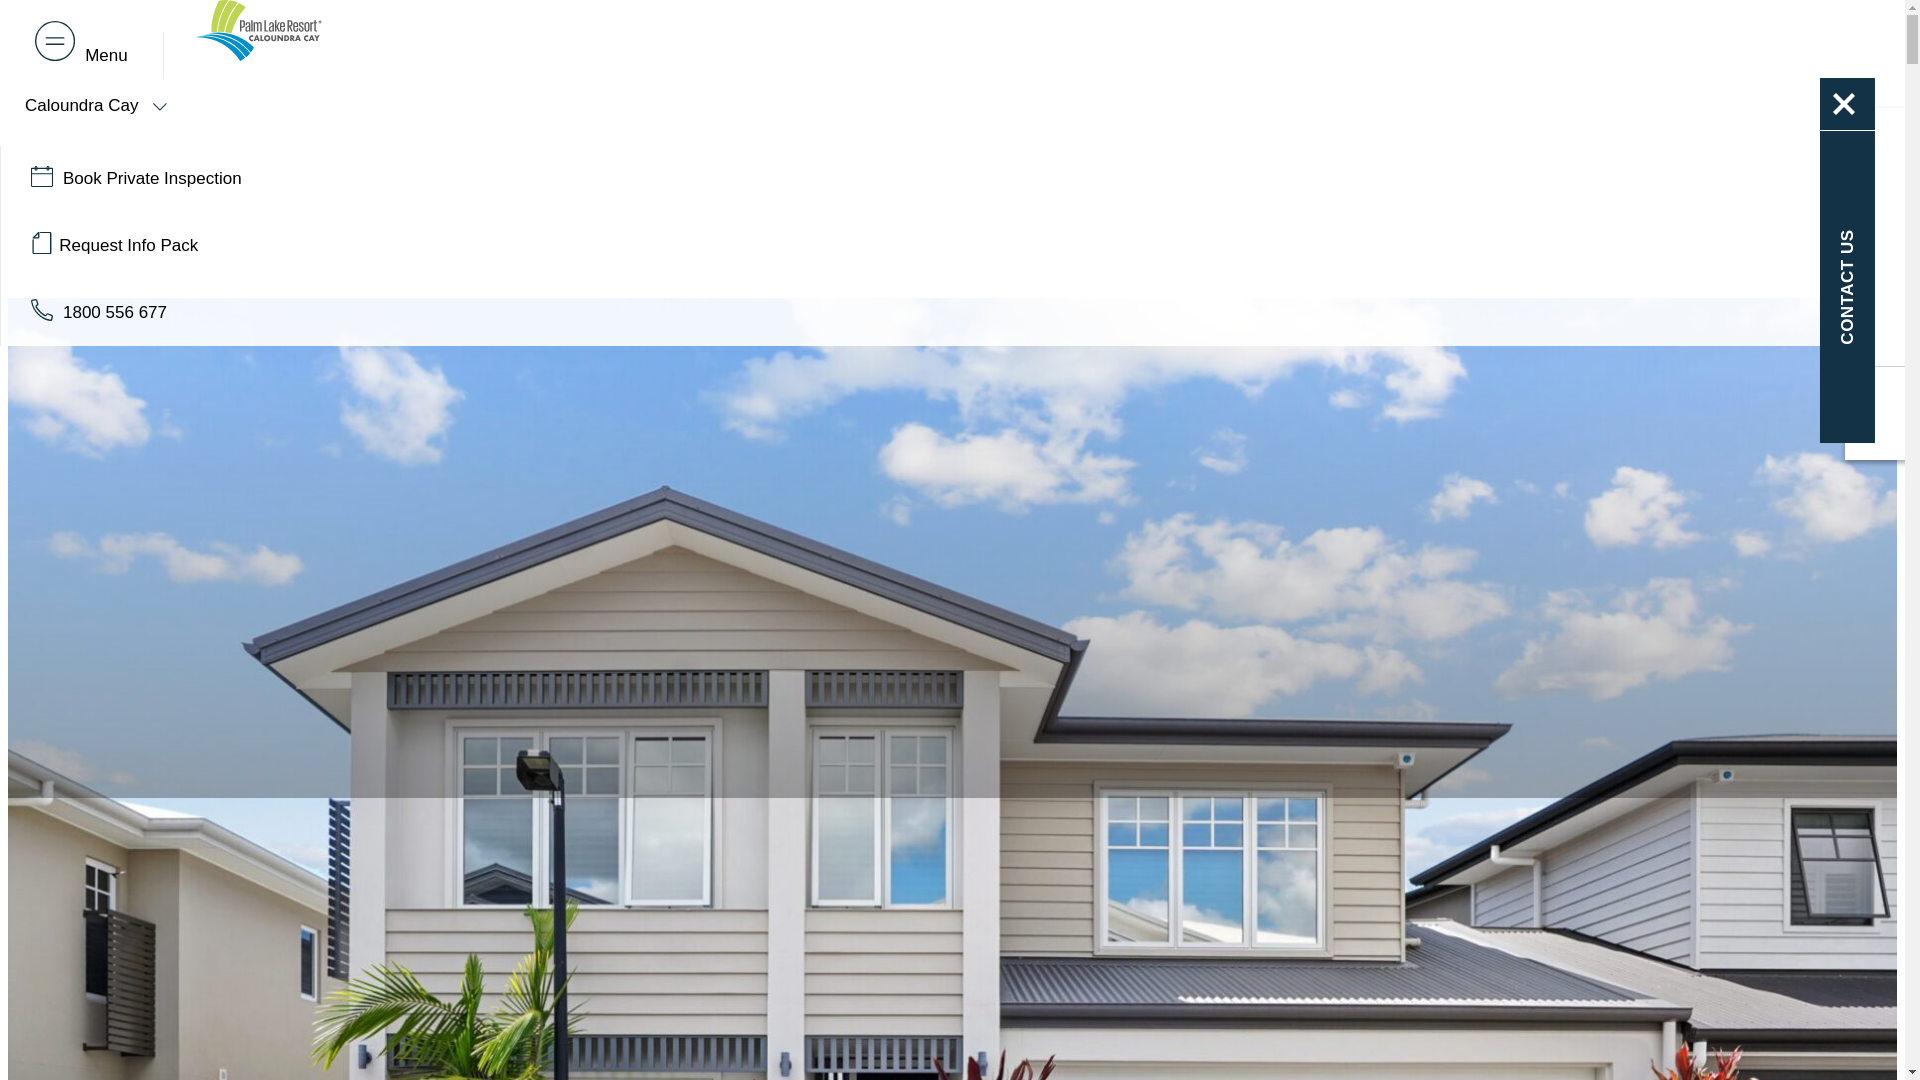 The width and height of the screenshot is (1920, 1080). I want to click on Book Private Inspection, so click(800, 178).